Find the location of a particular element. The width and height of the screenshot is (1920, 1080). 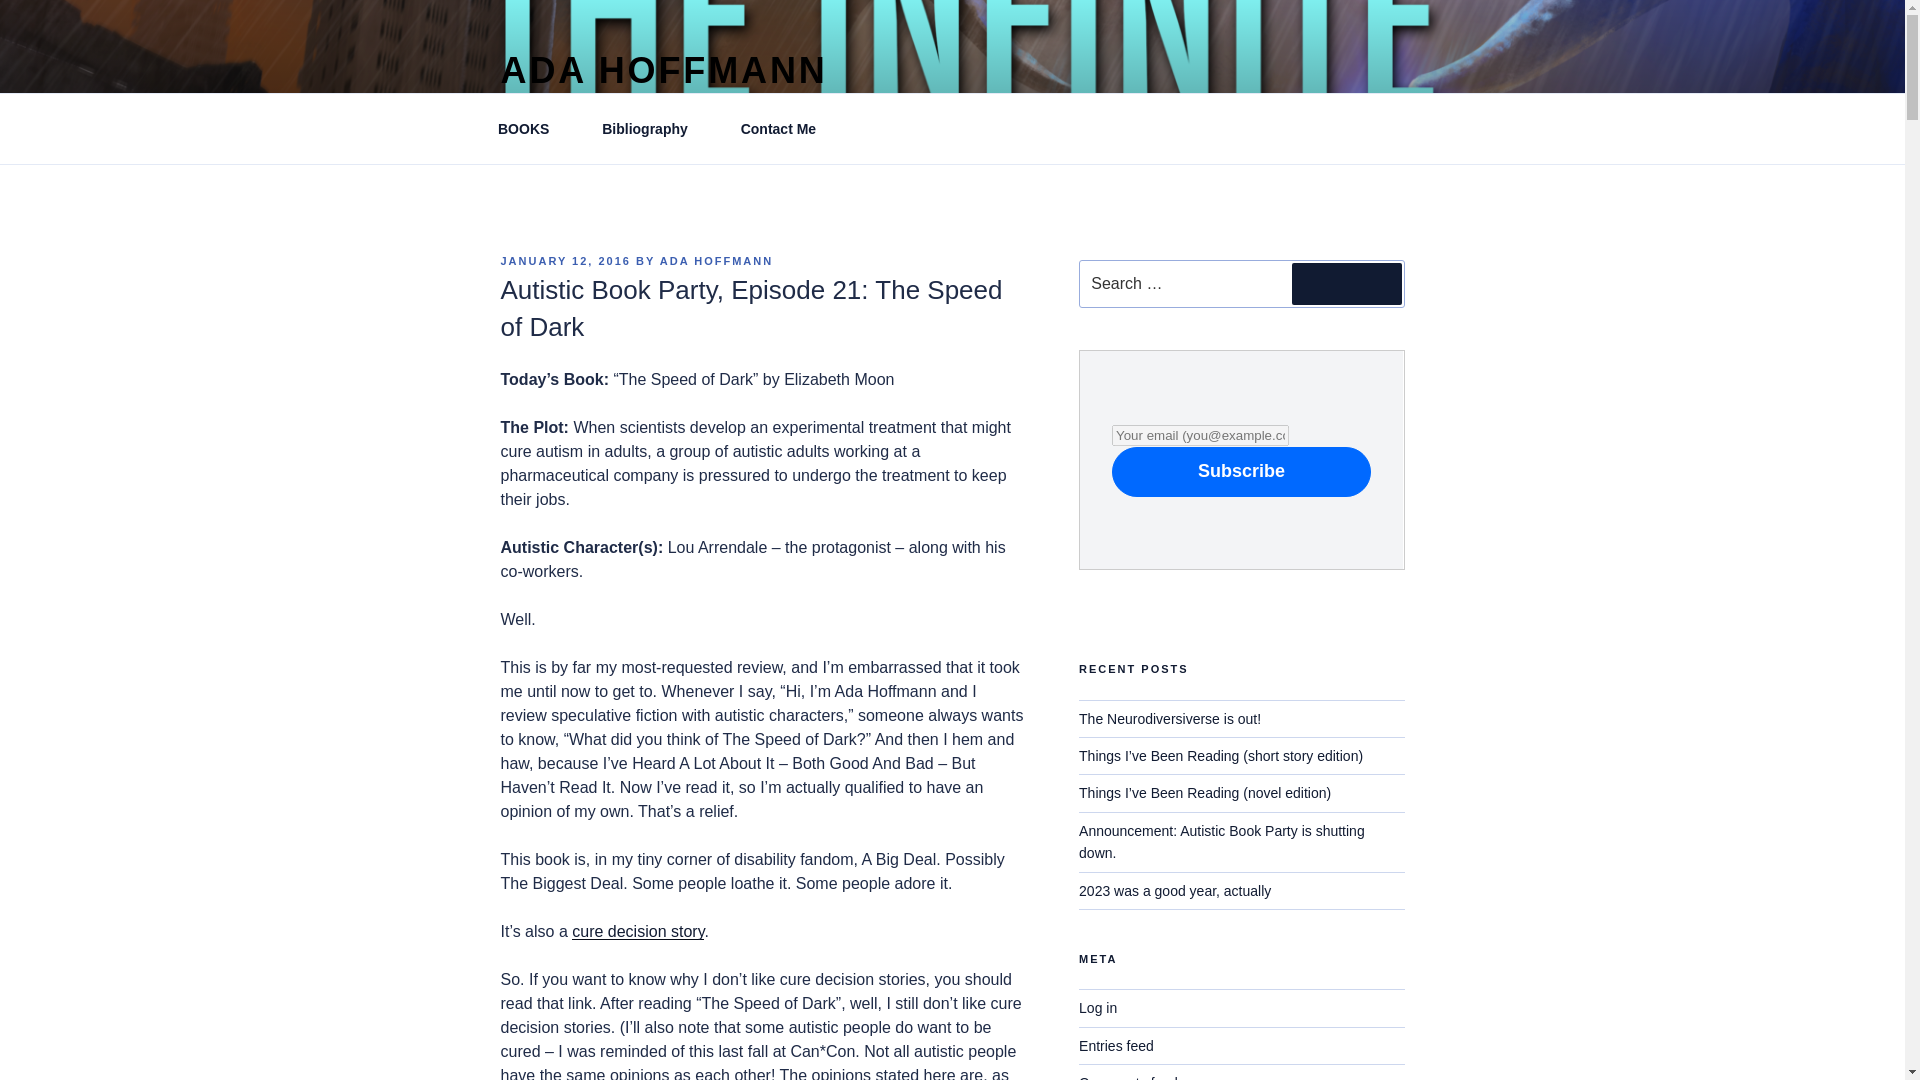

cure decision story is located at coordinates (638, 931).